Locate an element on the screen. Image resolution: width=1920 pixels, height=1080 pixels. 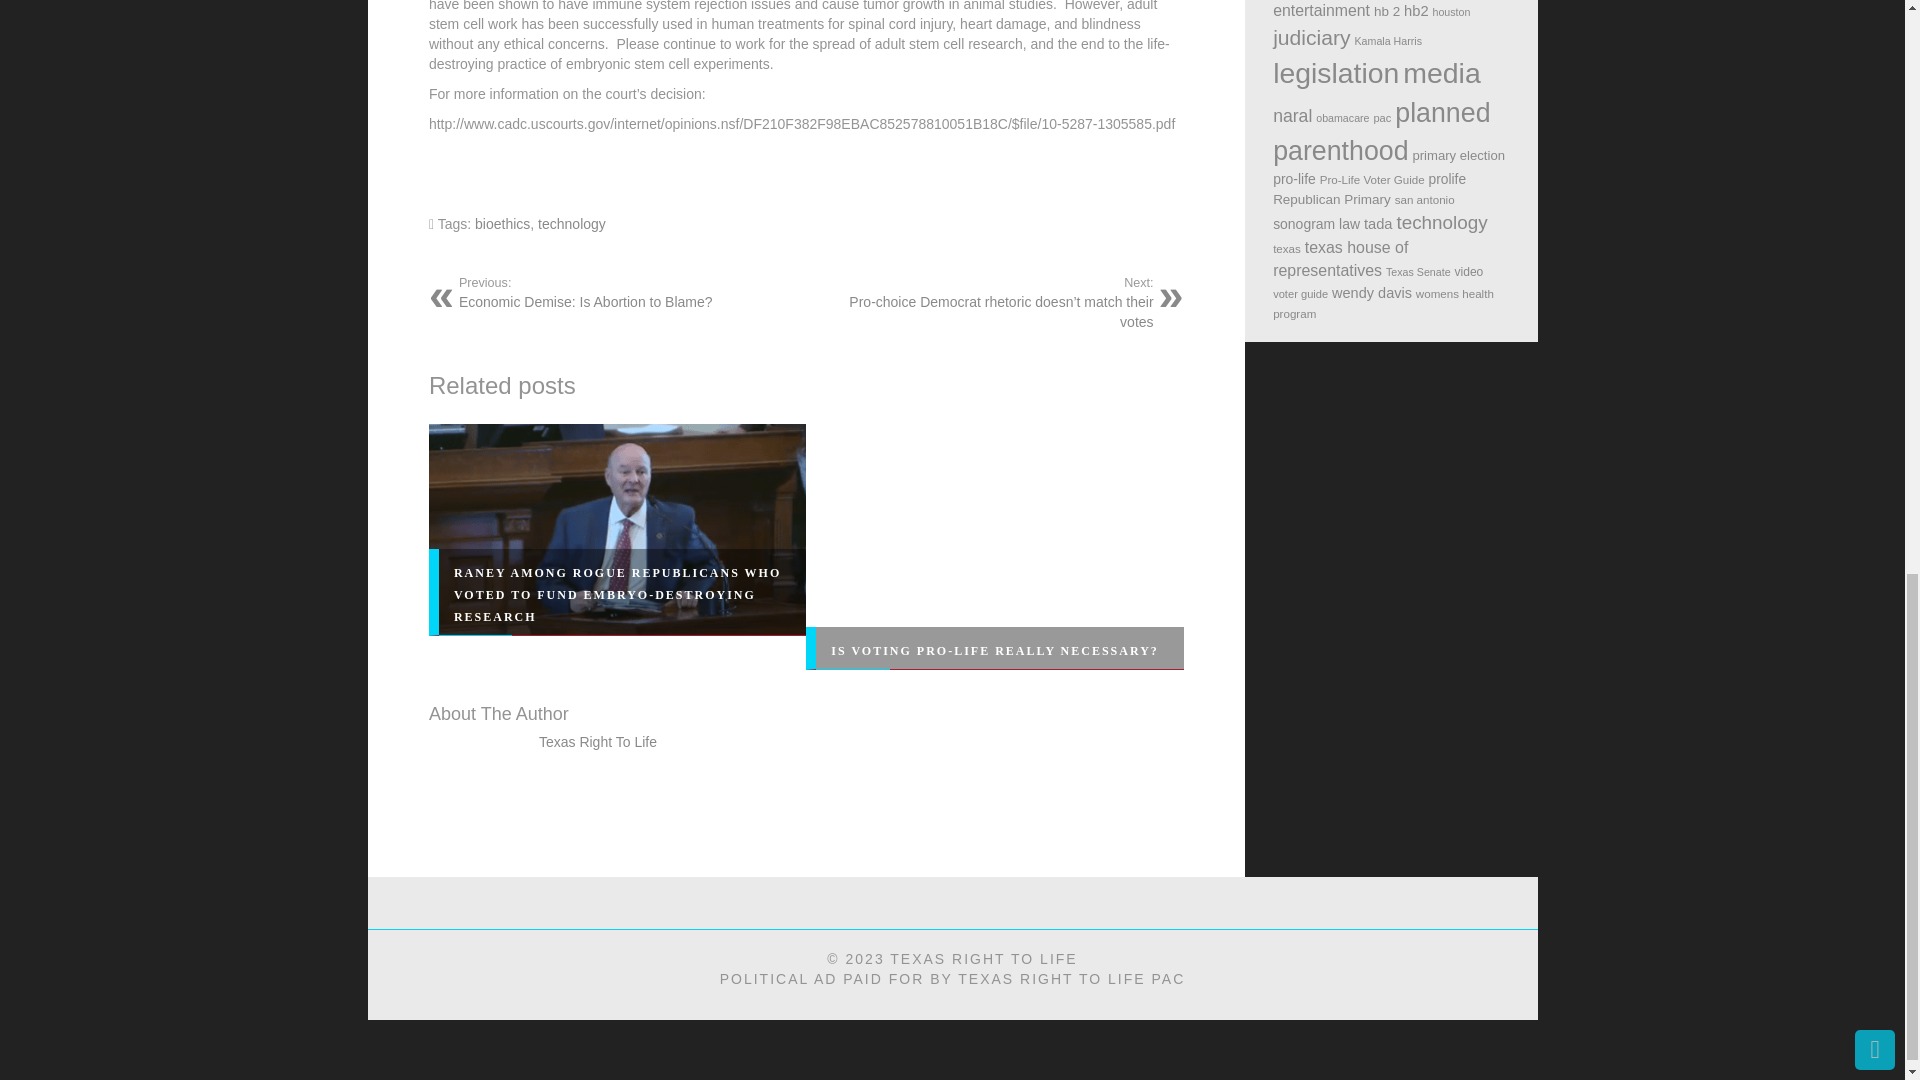
bioethics is located at coordinates (572, 224).